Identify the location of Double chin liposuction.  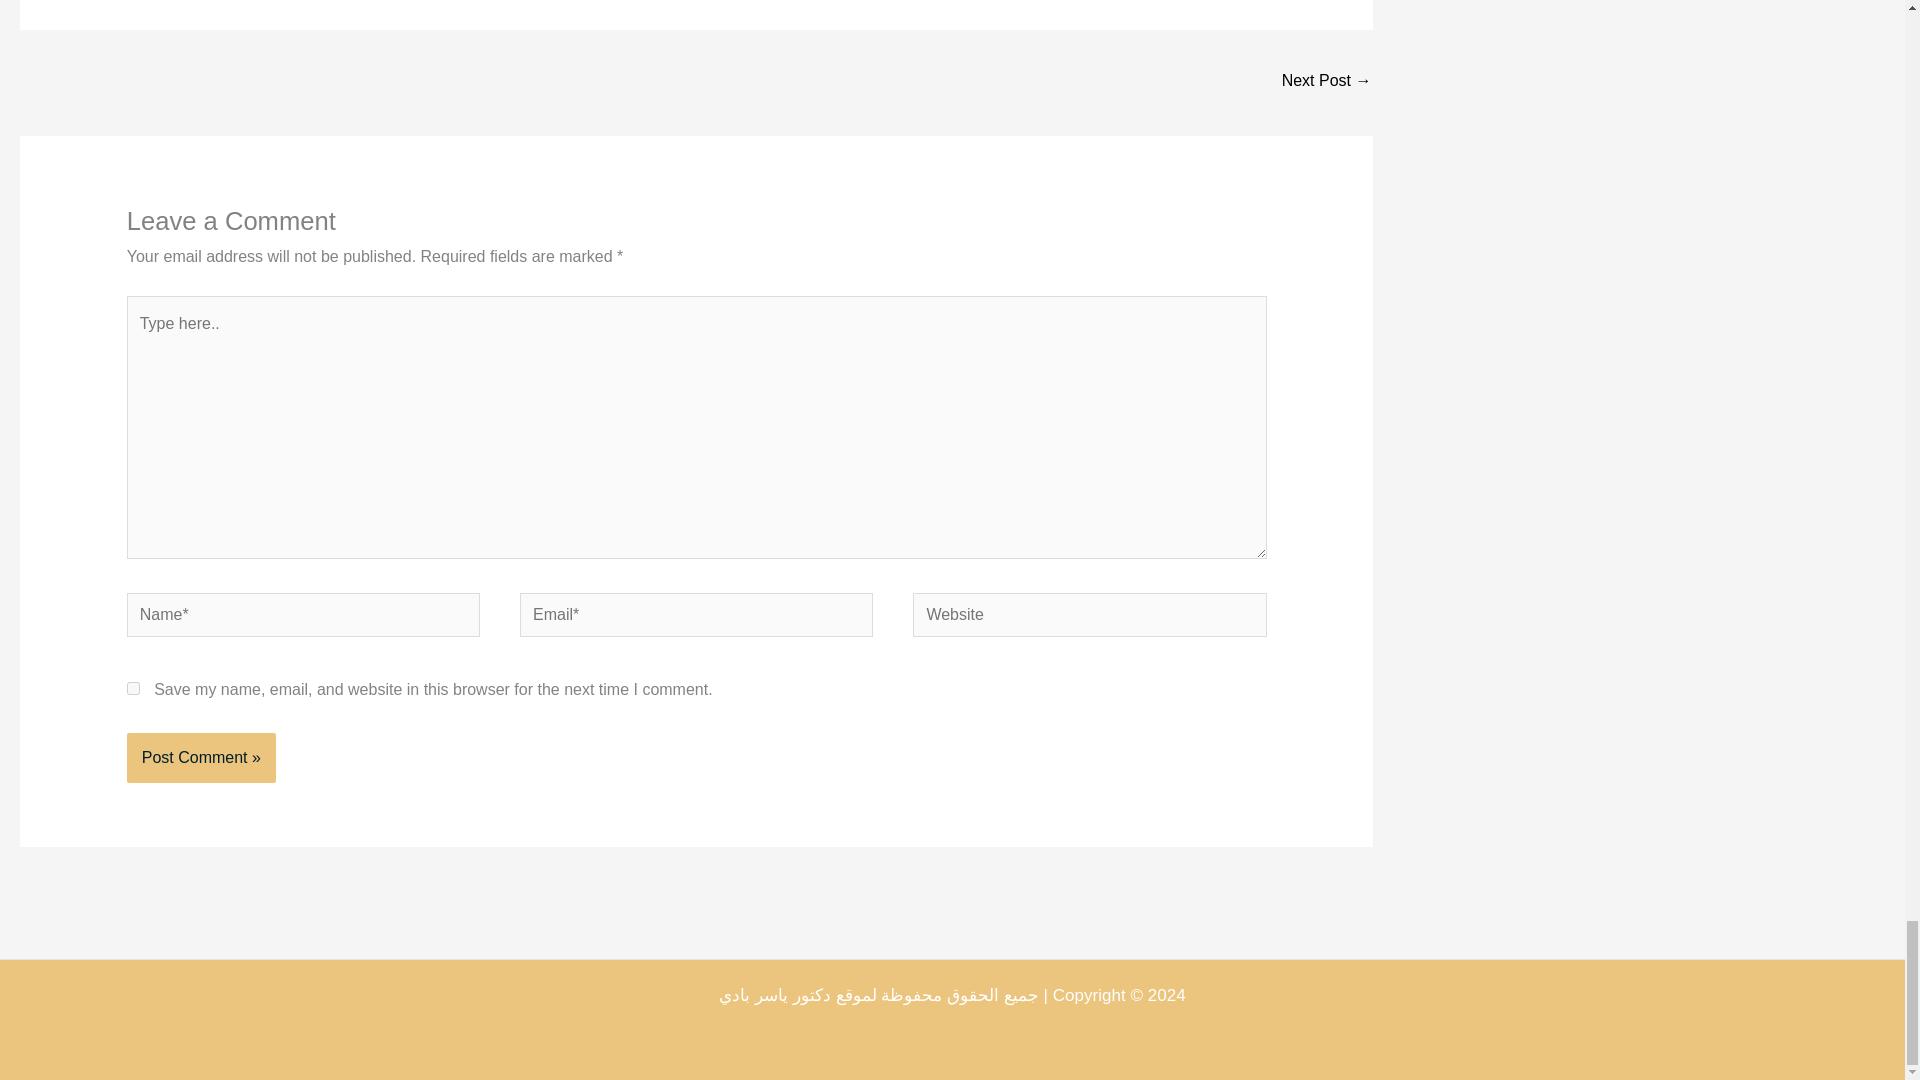
(1327, 82).